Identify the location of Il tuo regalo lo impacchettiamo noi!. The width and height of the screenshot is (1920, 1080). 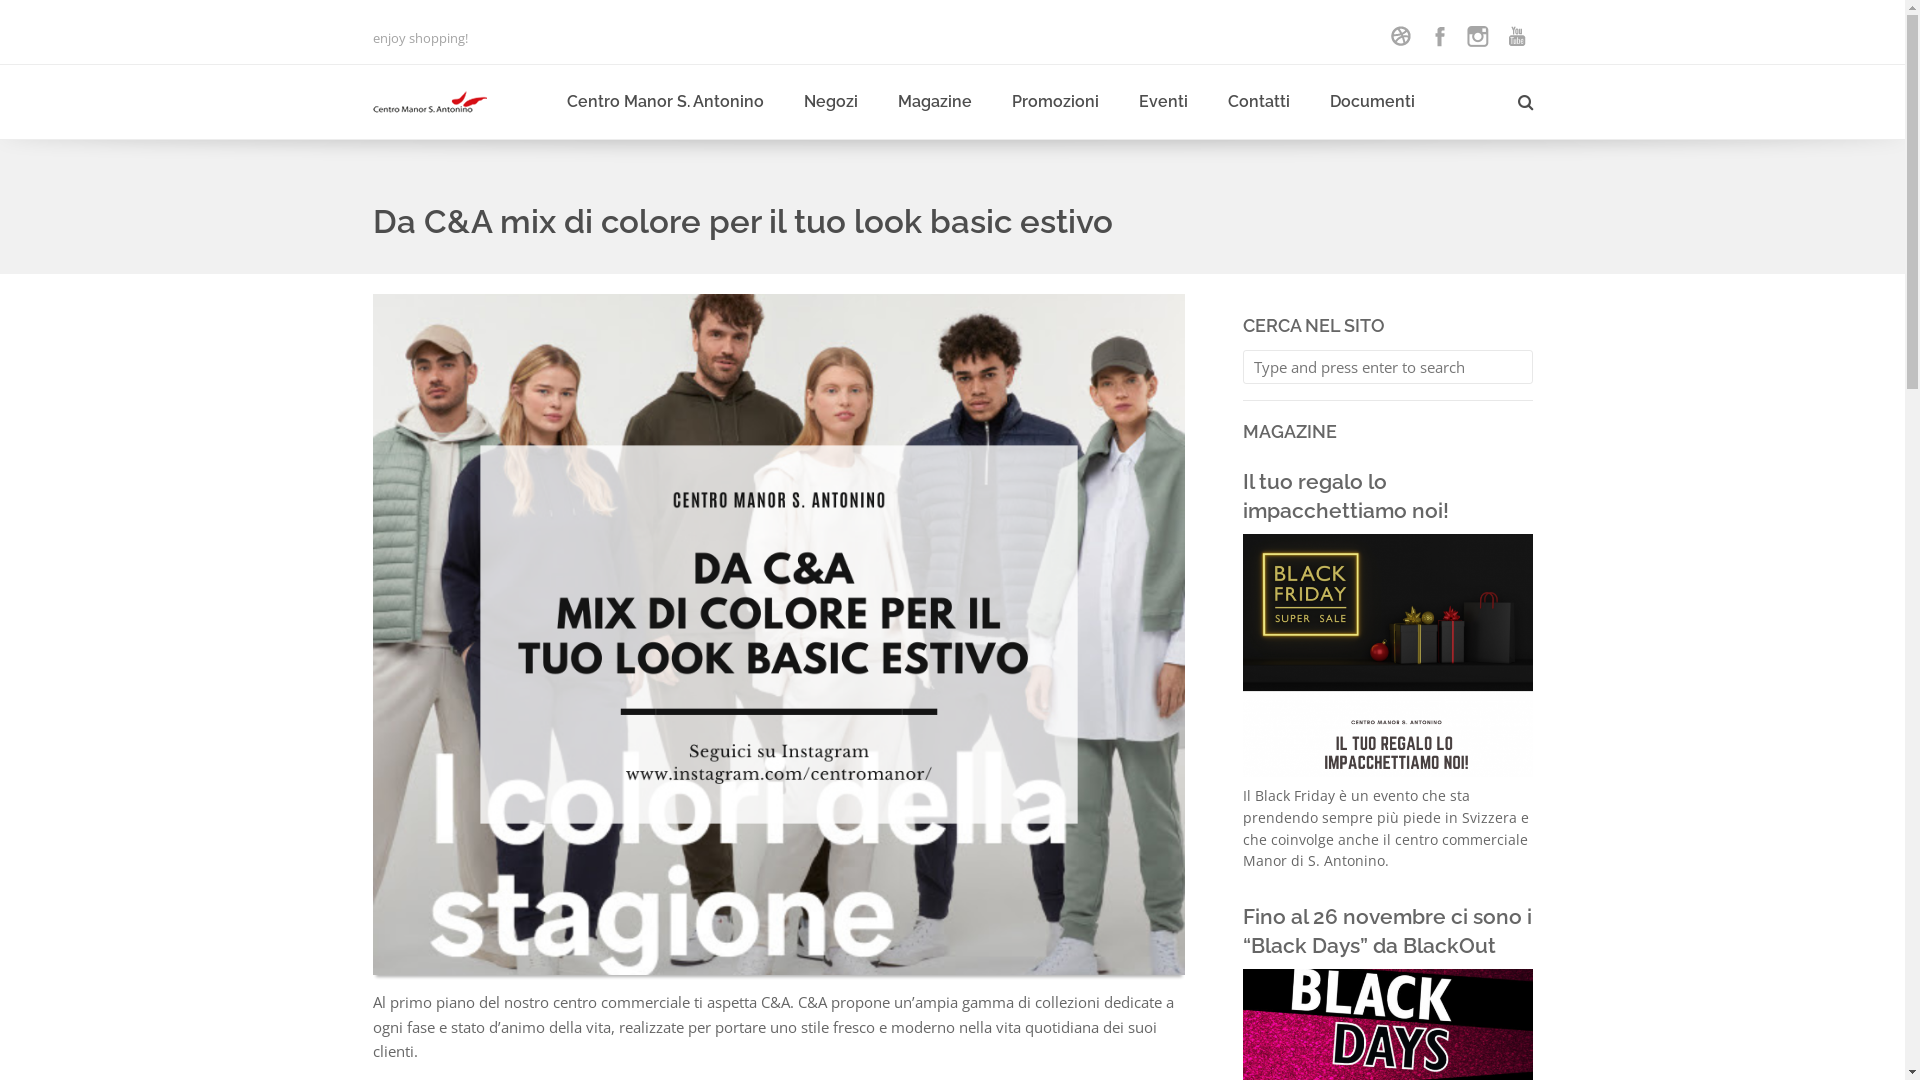
(1345, 496).